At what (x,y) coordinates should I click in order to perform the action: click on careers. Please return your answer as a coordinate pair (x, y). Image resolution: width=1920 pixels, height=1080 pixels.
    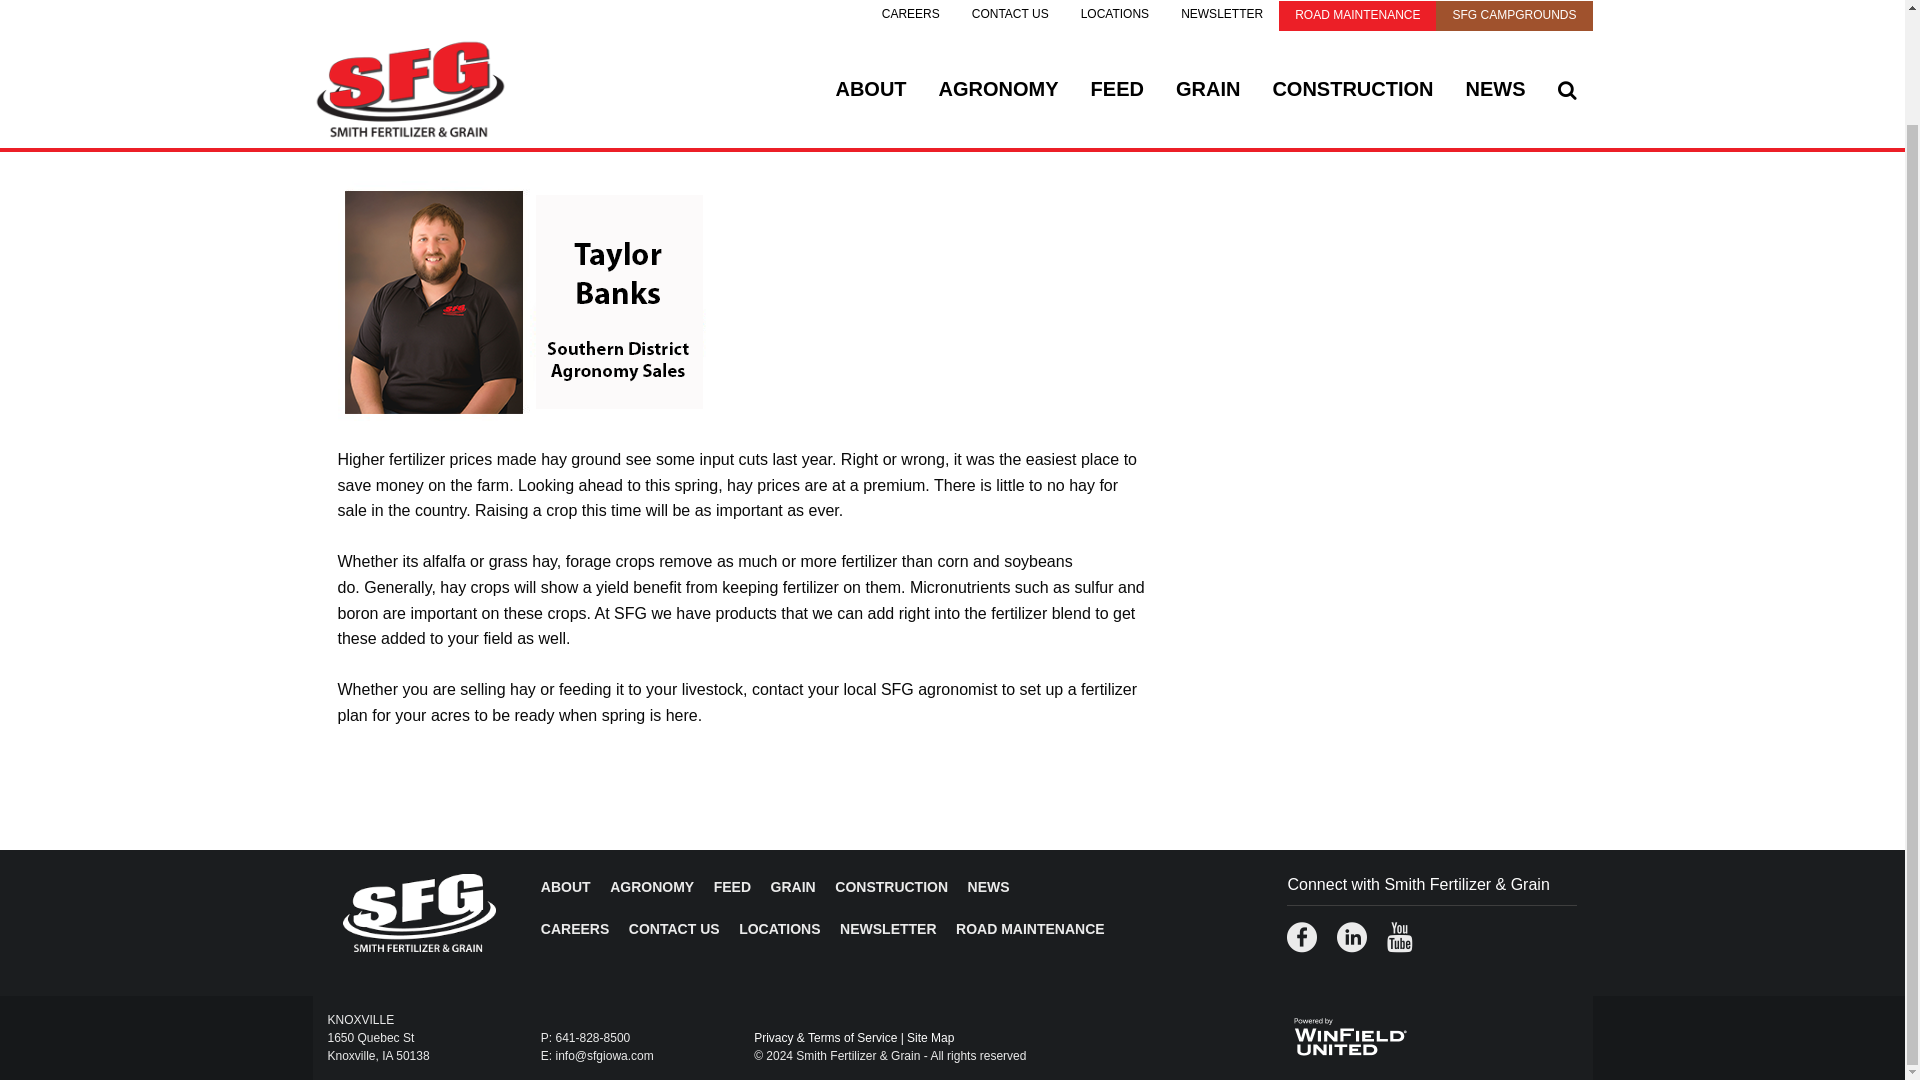
    Looking at the image, I should click on (574, 929).